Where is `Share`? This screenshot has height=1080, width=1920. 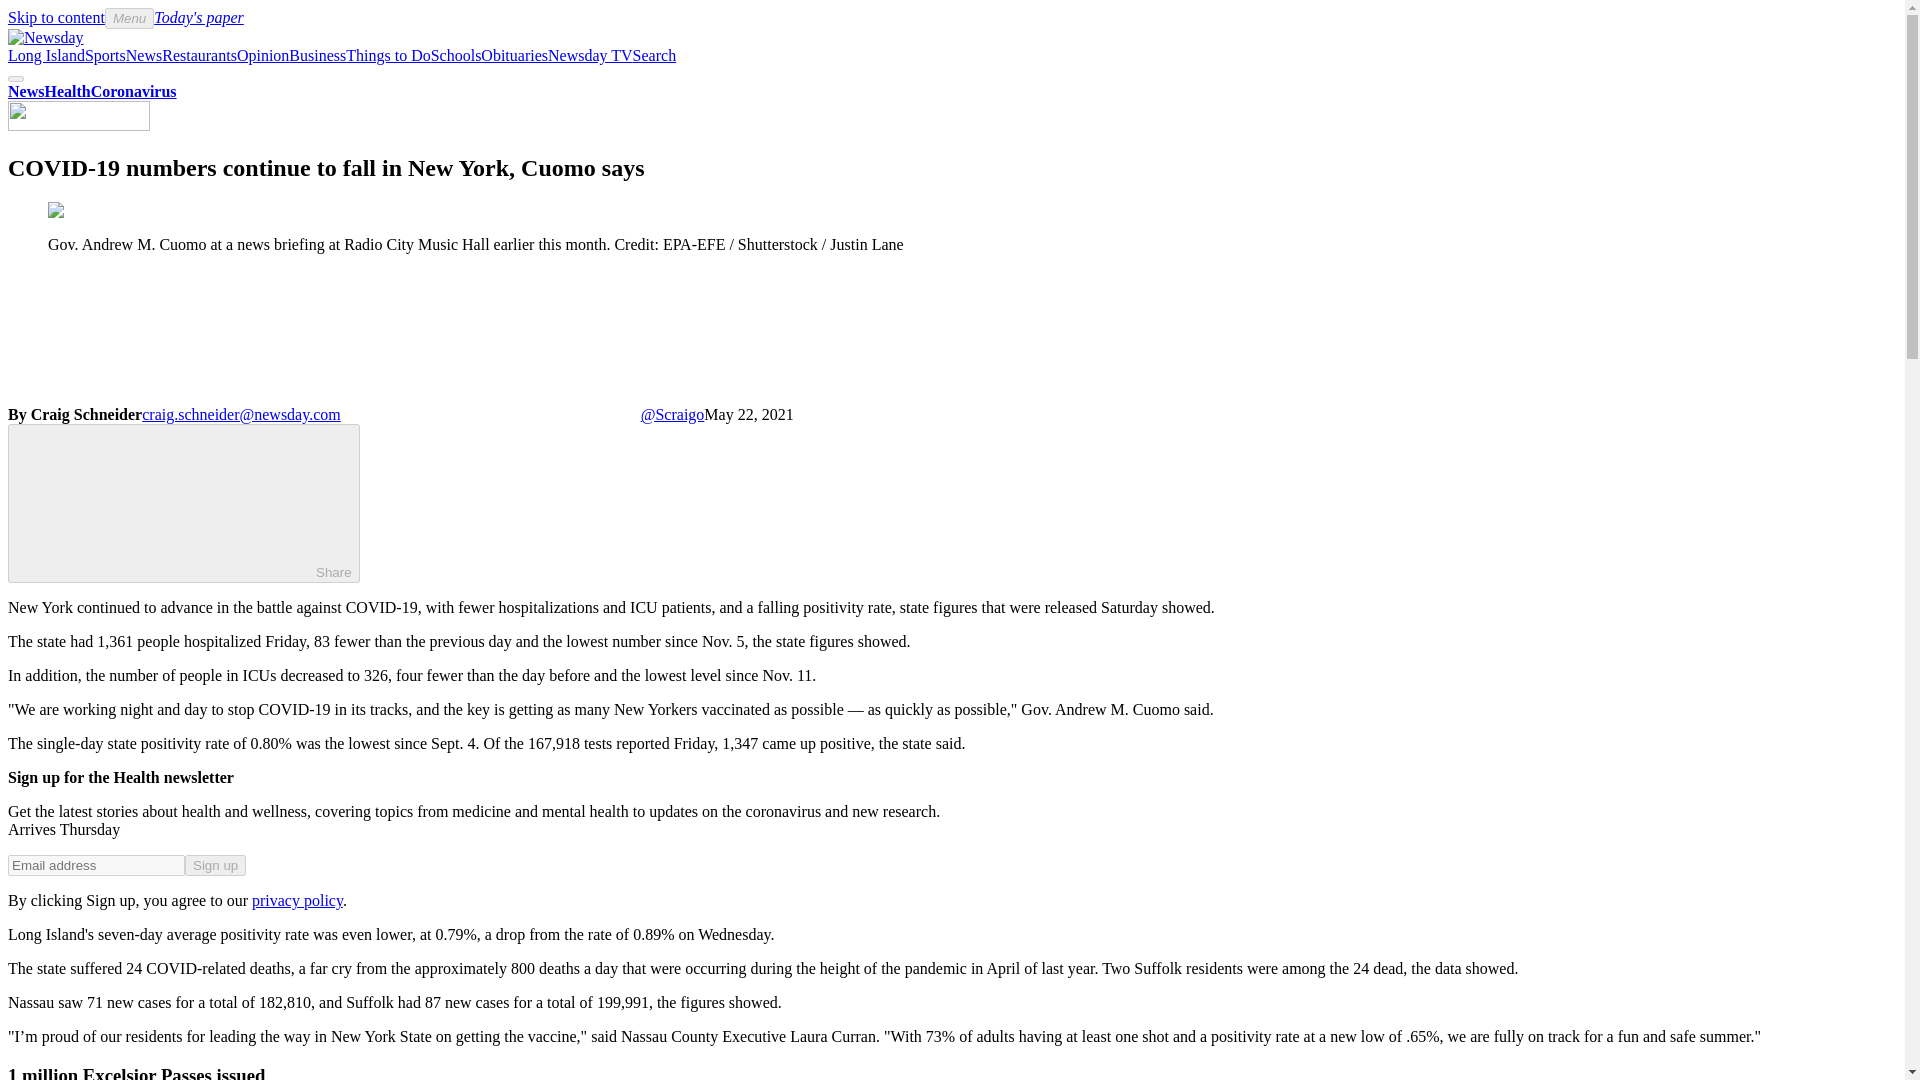 Share is located at coordinates (184, 504).